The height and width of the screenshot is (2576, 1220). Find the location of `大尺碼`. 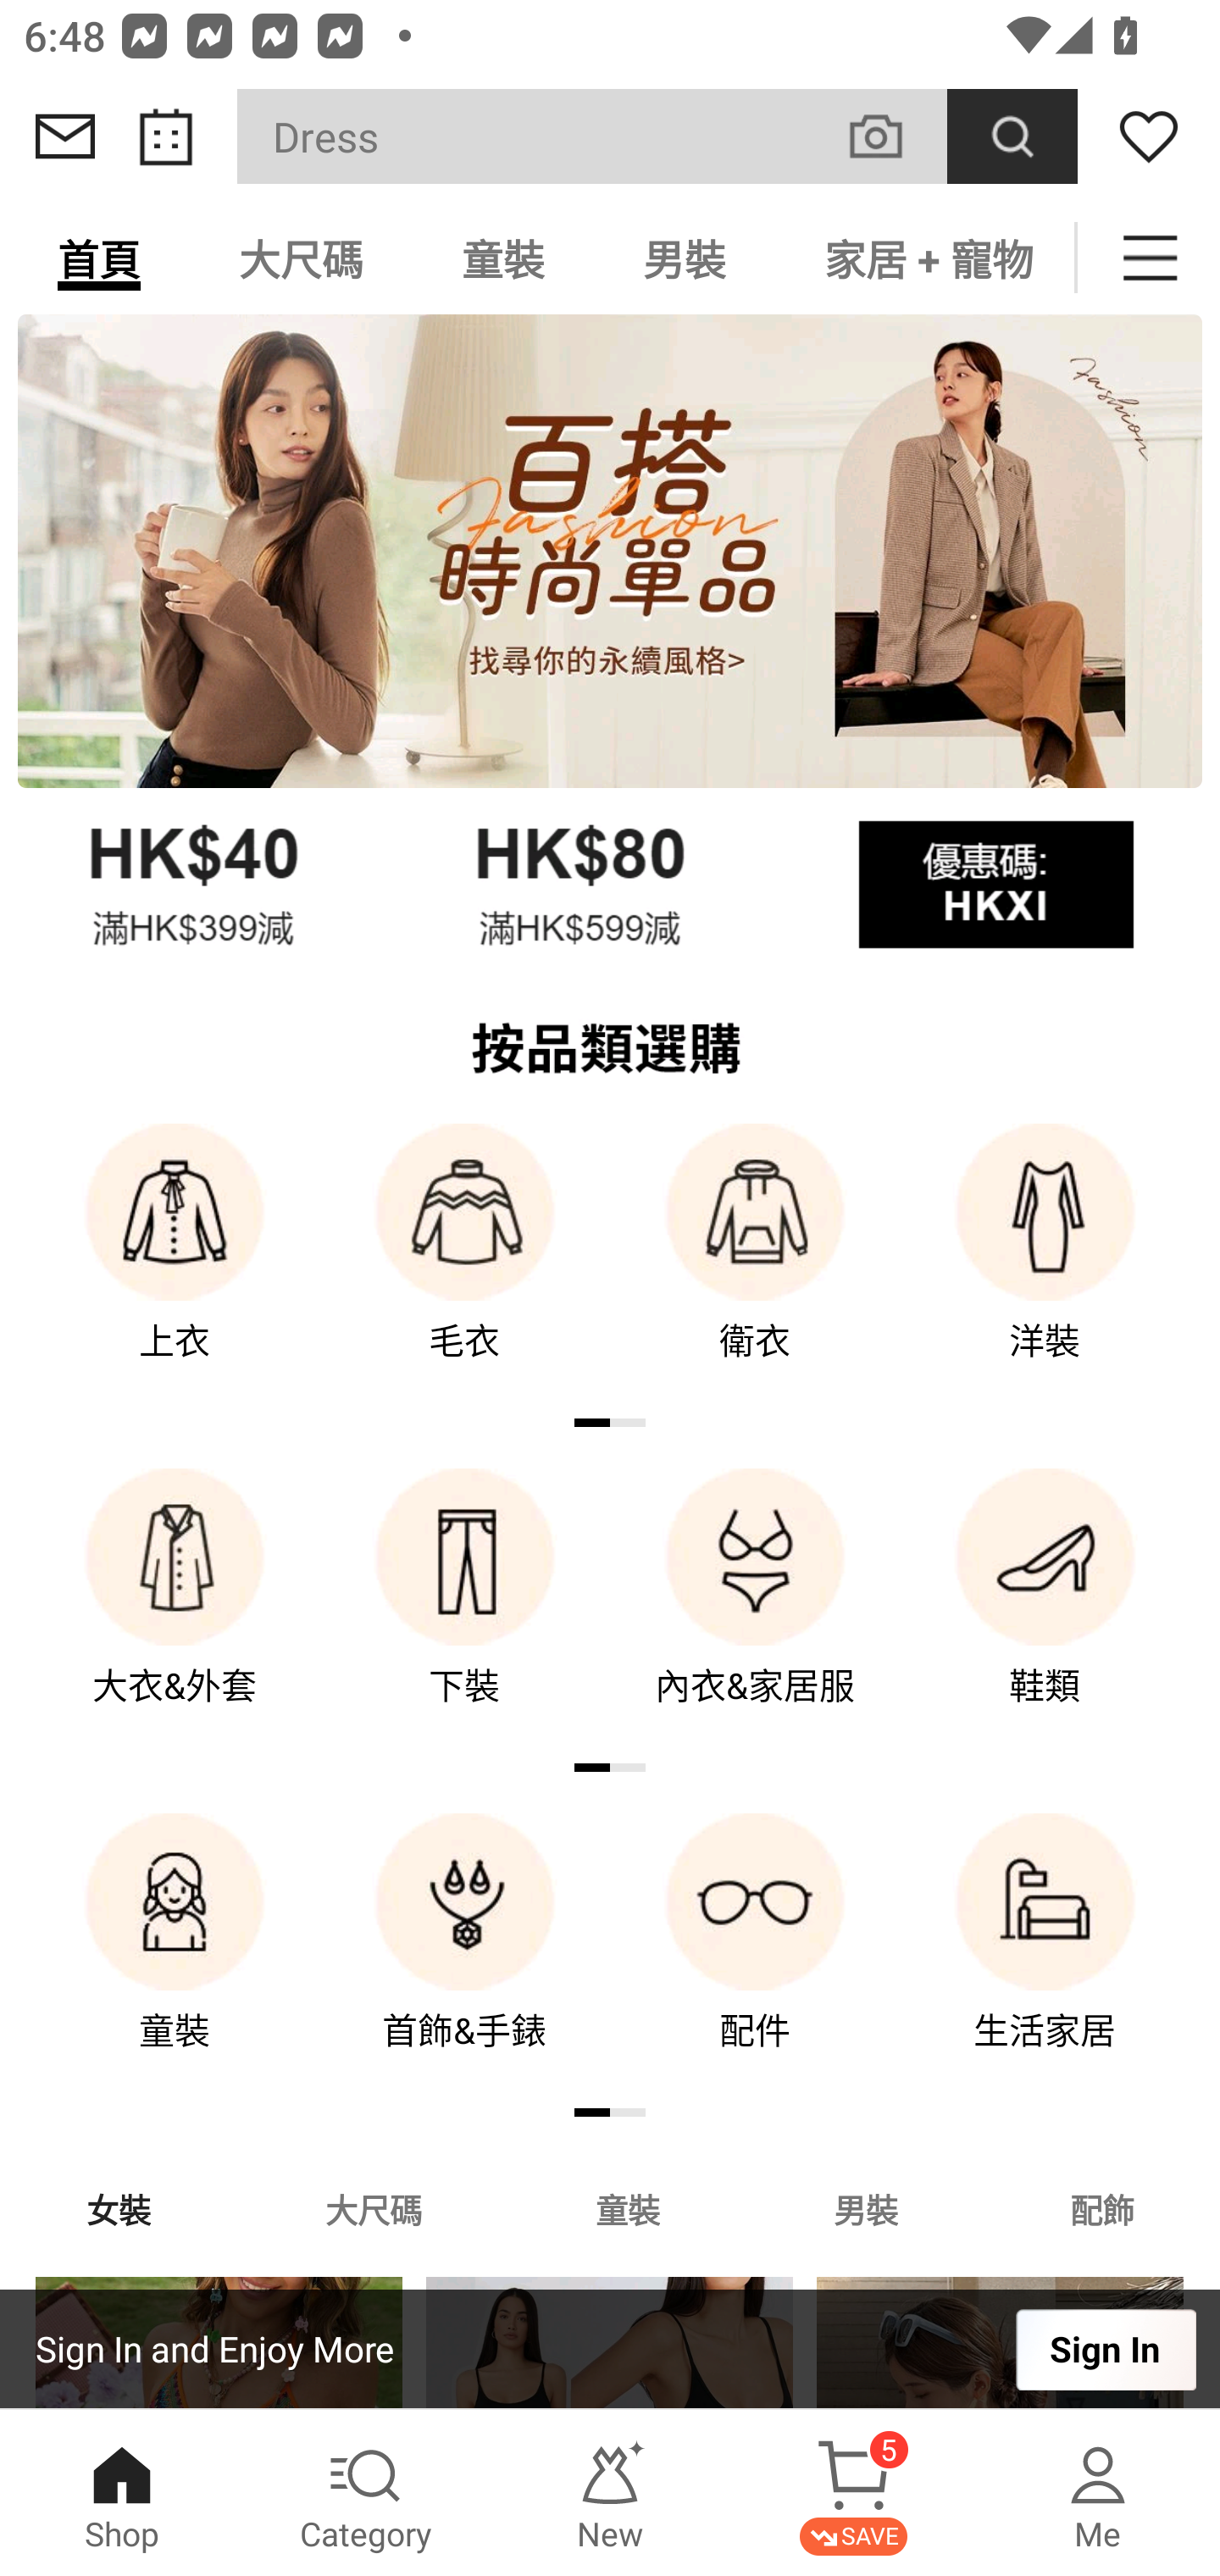

大尺碼 is located at coordinates (373, 2208).